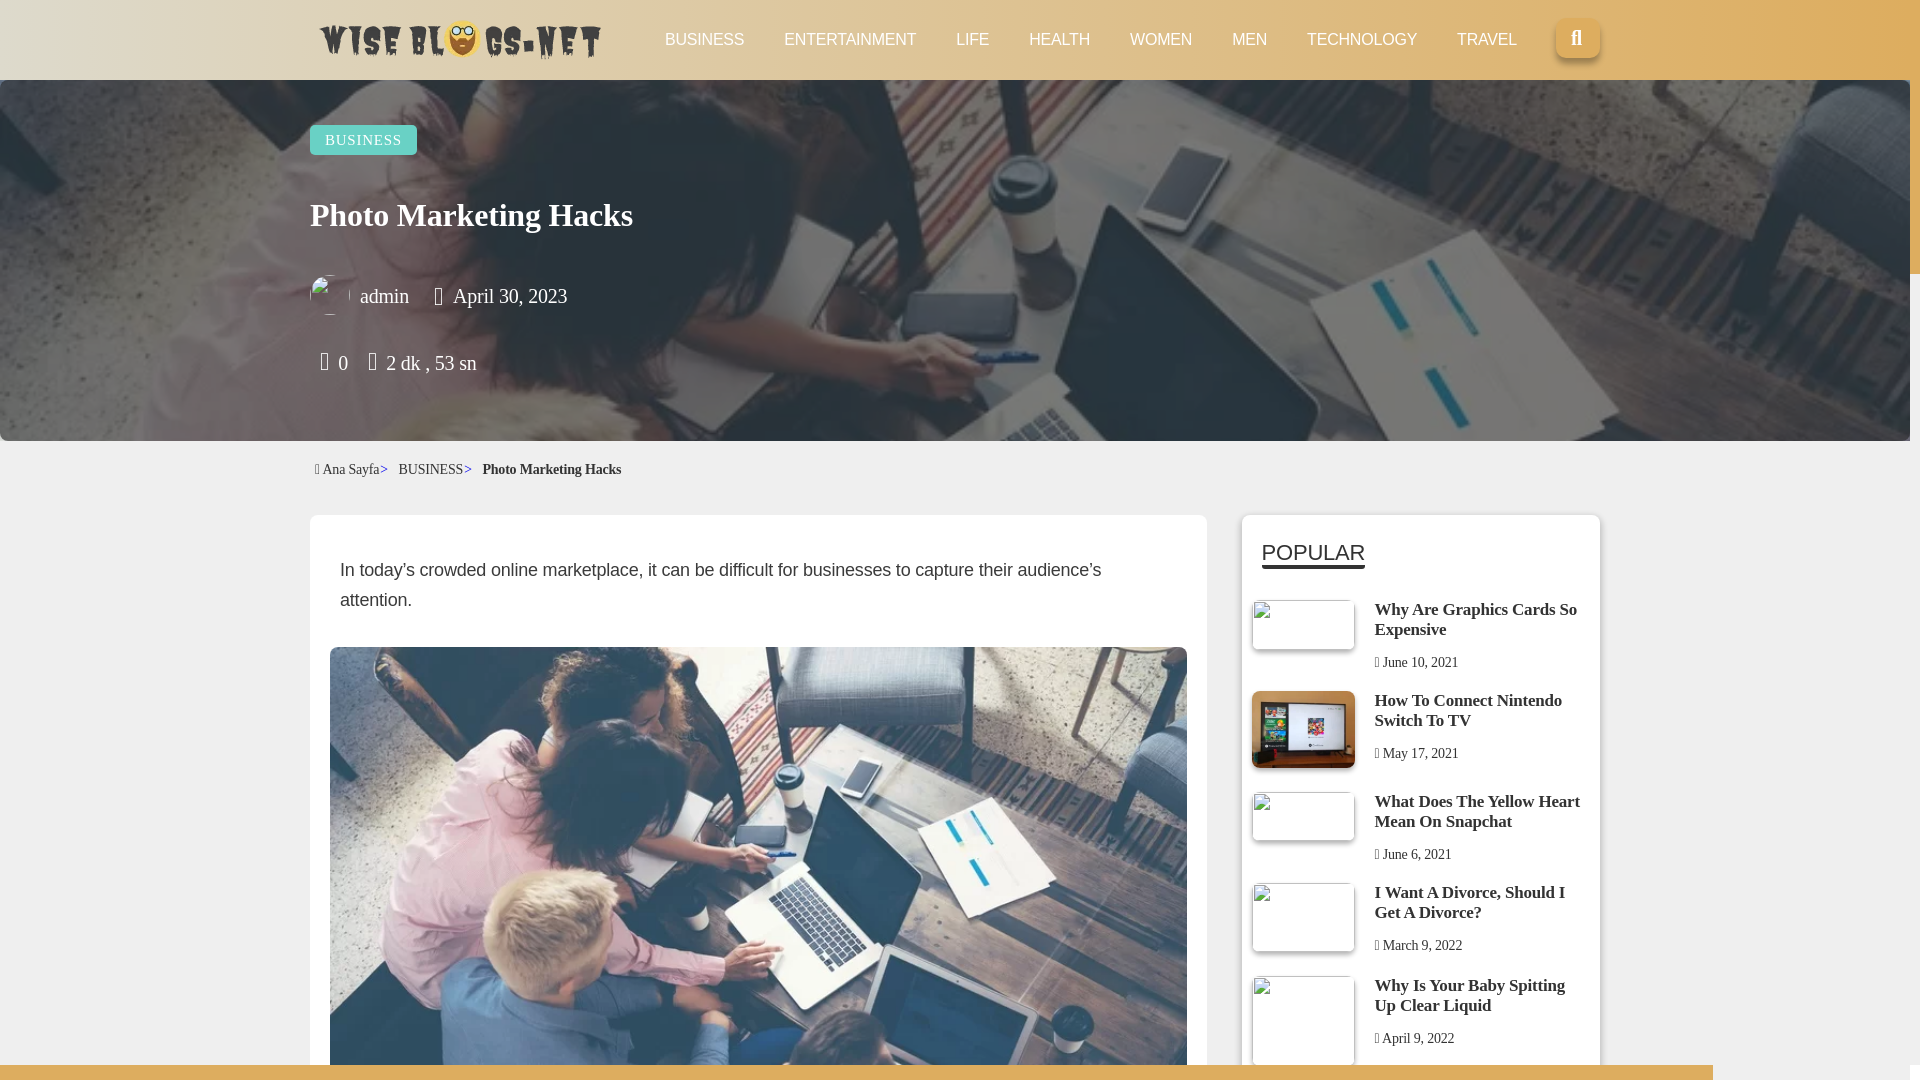 The width and height of the screenshot is (1920, 1080). What do you see at coordinates (362, 140) in the screenshot?
I see `BUSINESS` at bounding box center [362, 140].